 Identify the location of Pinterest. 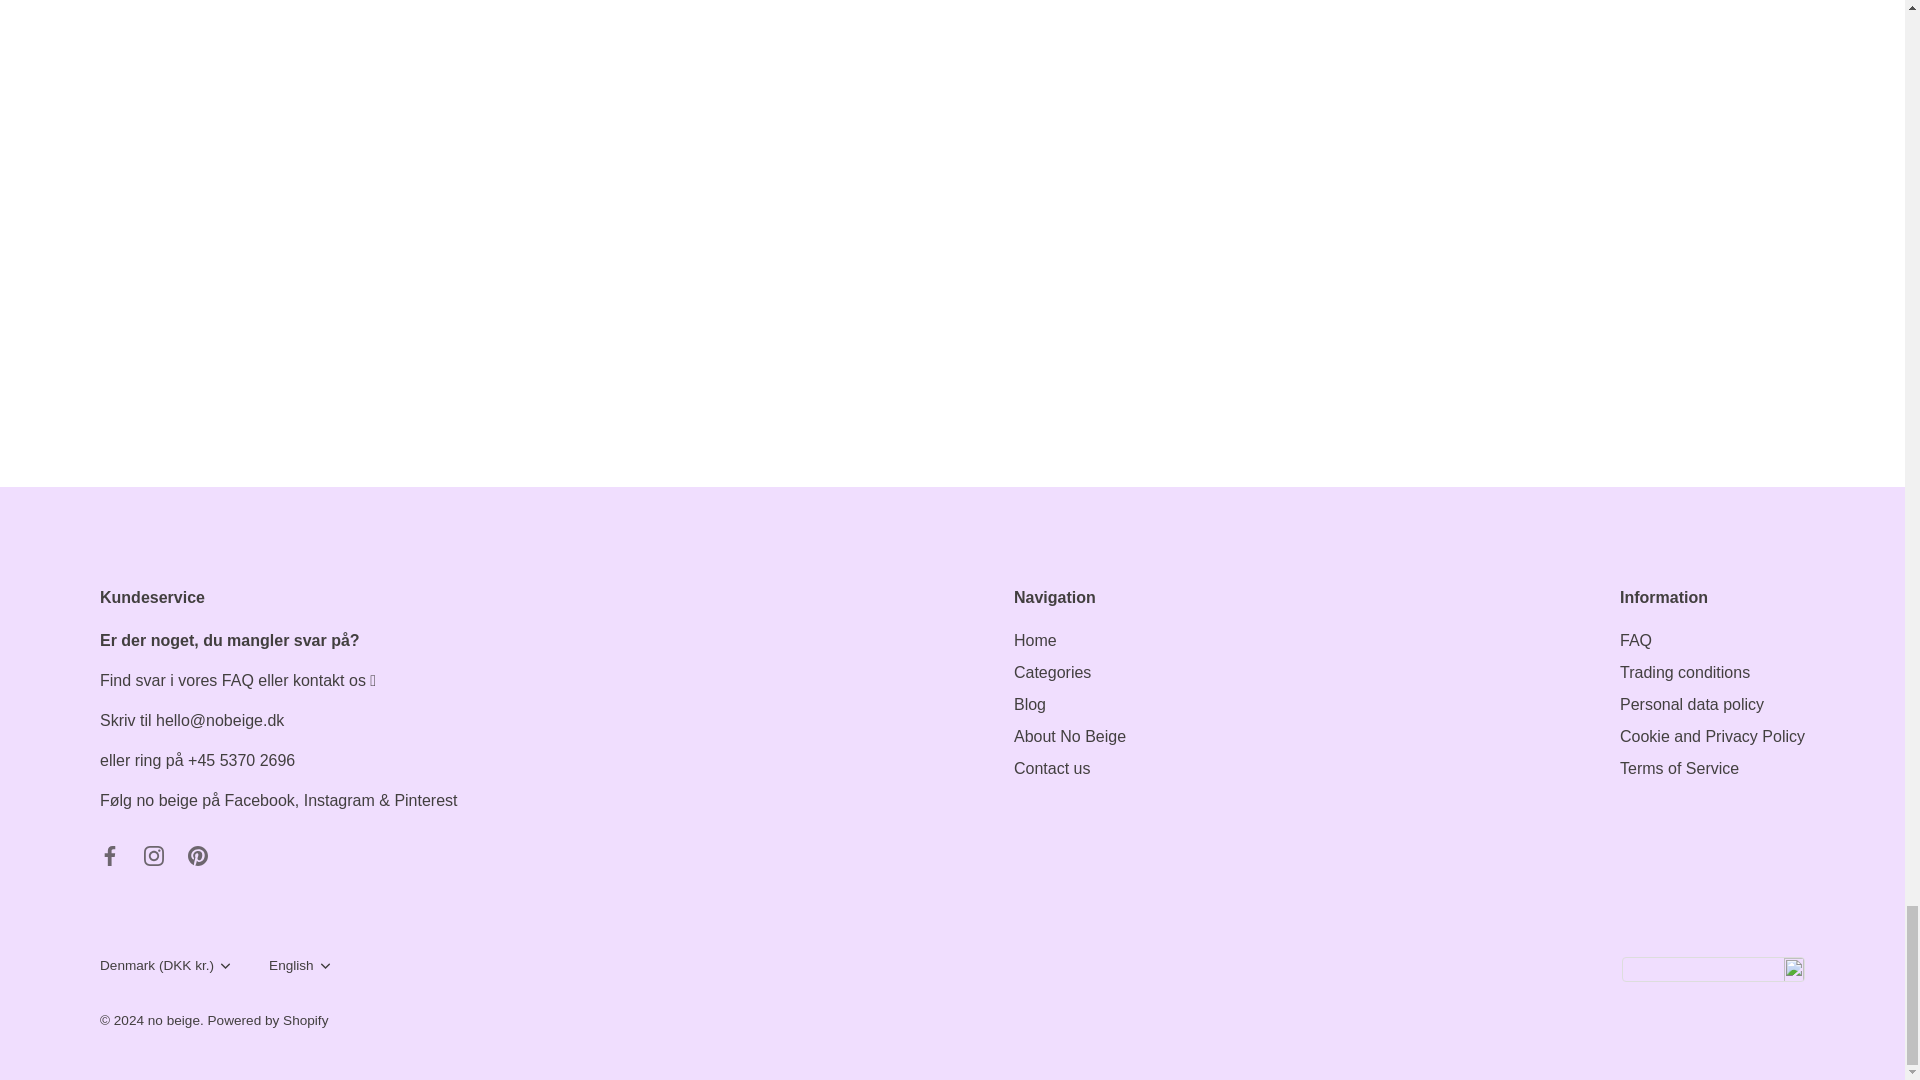
(198, 856).